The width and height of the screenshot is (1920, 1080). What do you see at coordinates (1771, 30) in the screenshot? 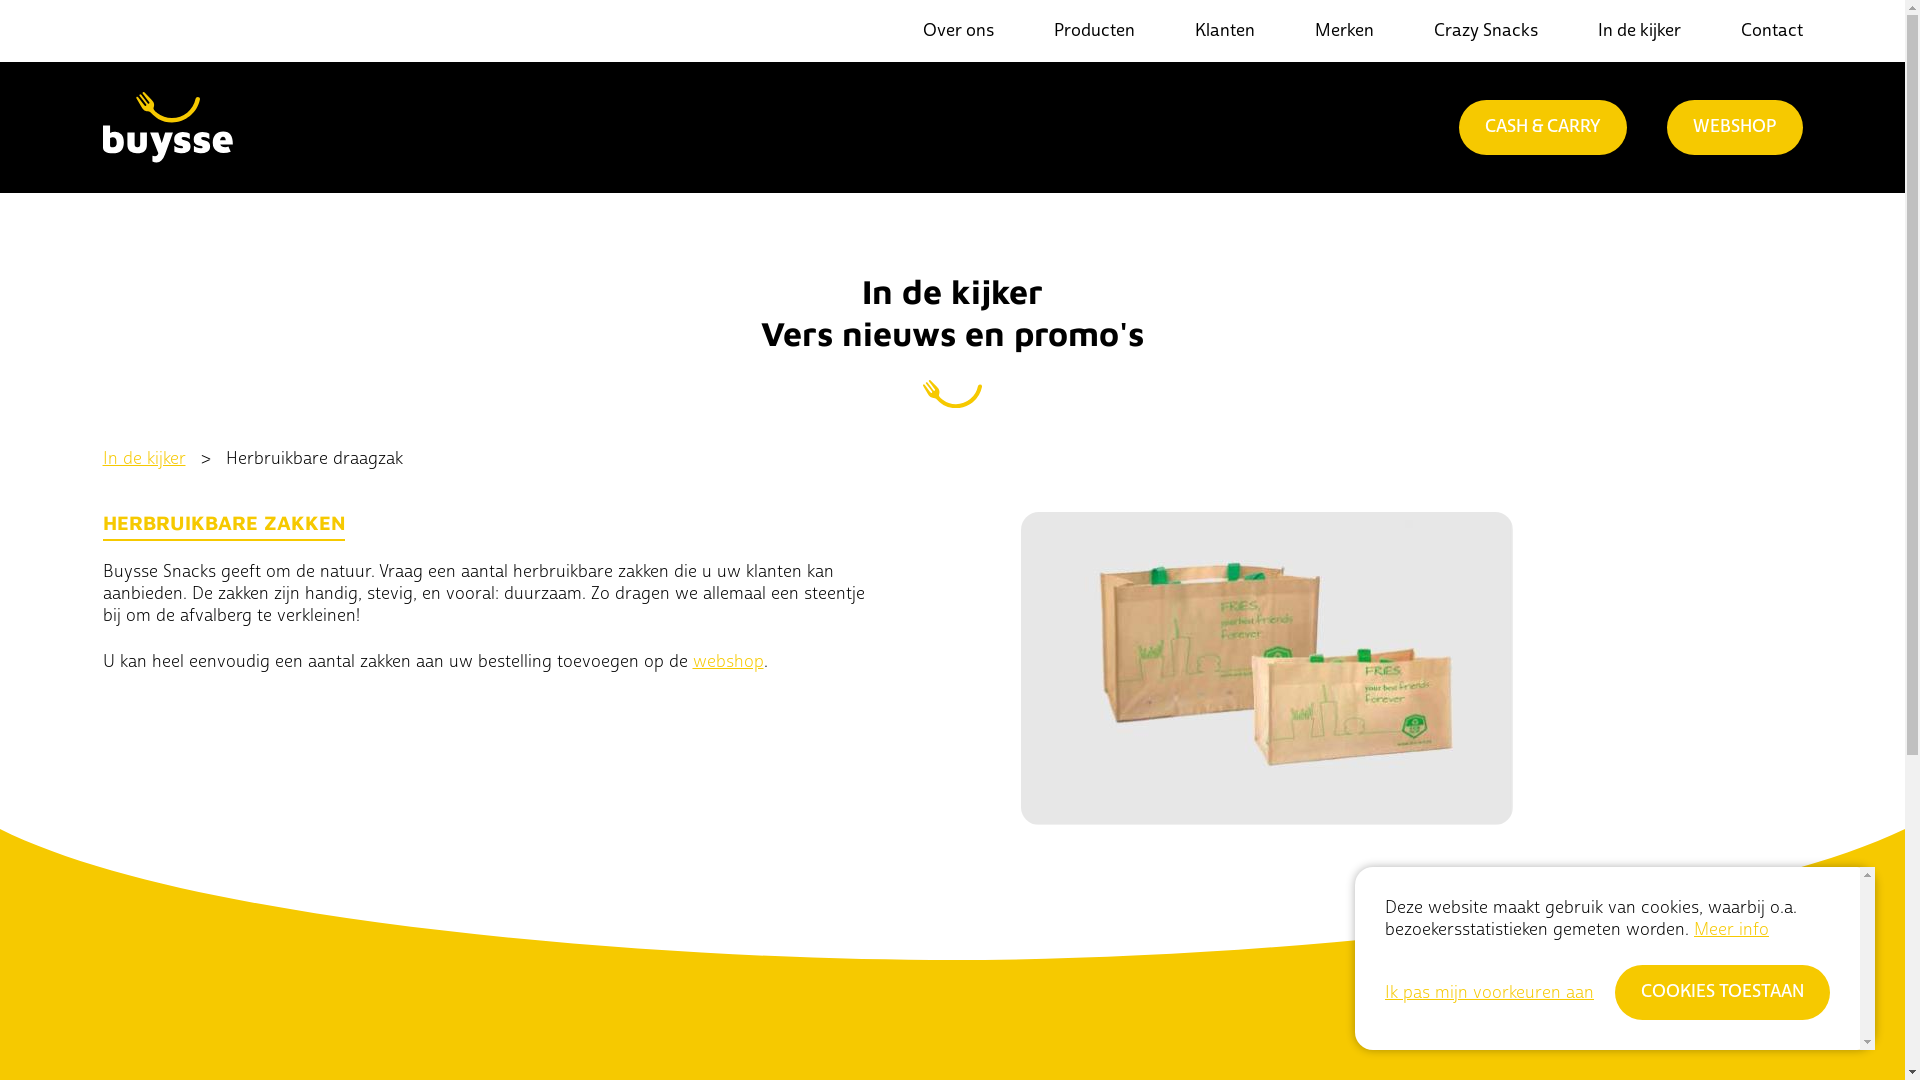
I see `Contact` at bounding box center [1771, 30].